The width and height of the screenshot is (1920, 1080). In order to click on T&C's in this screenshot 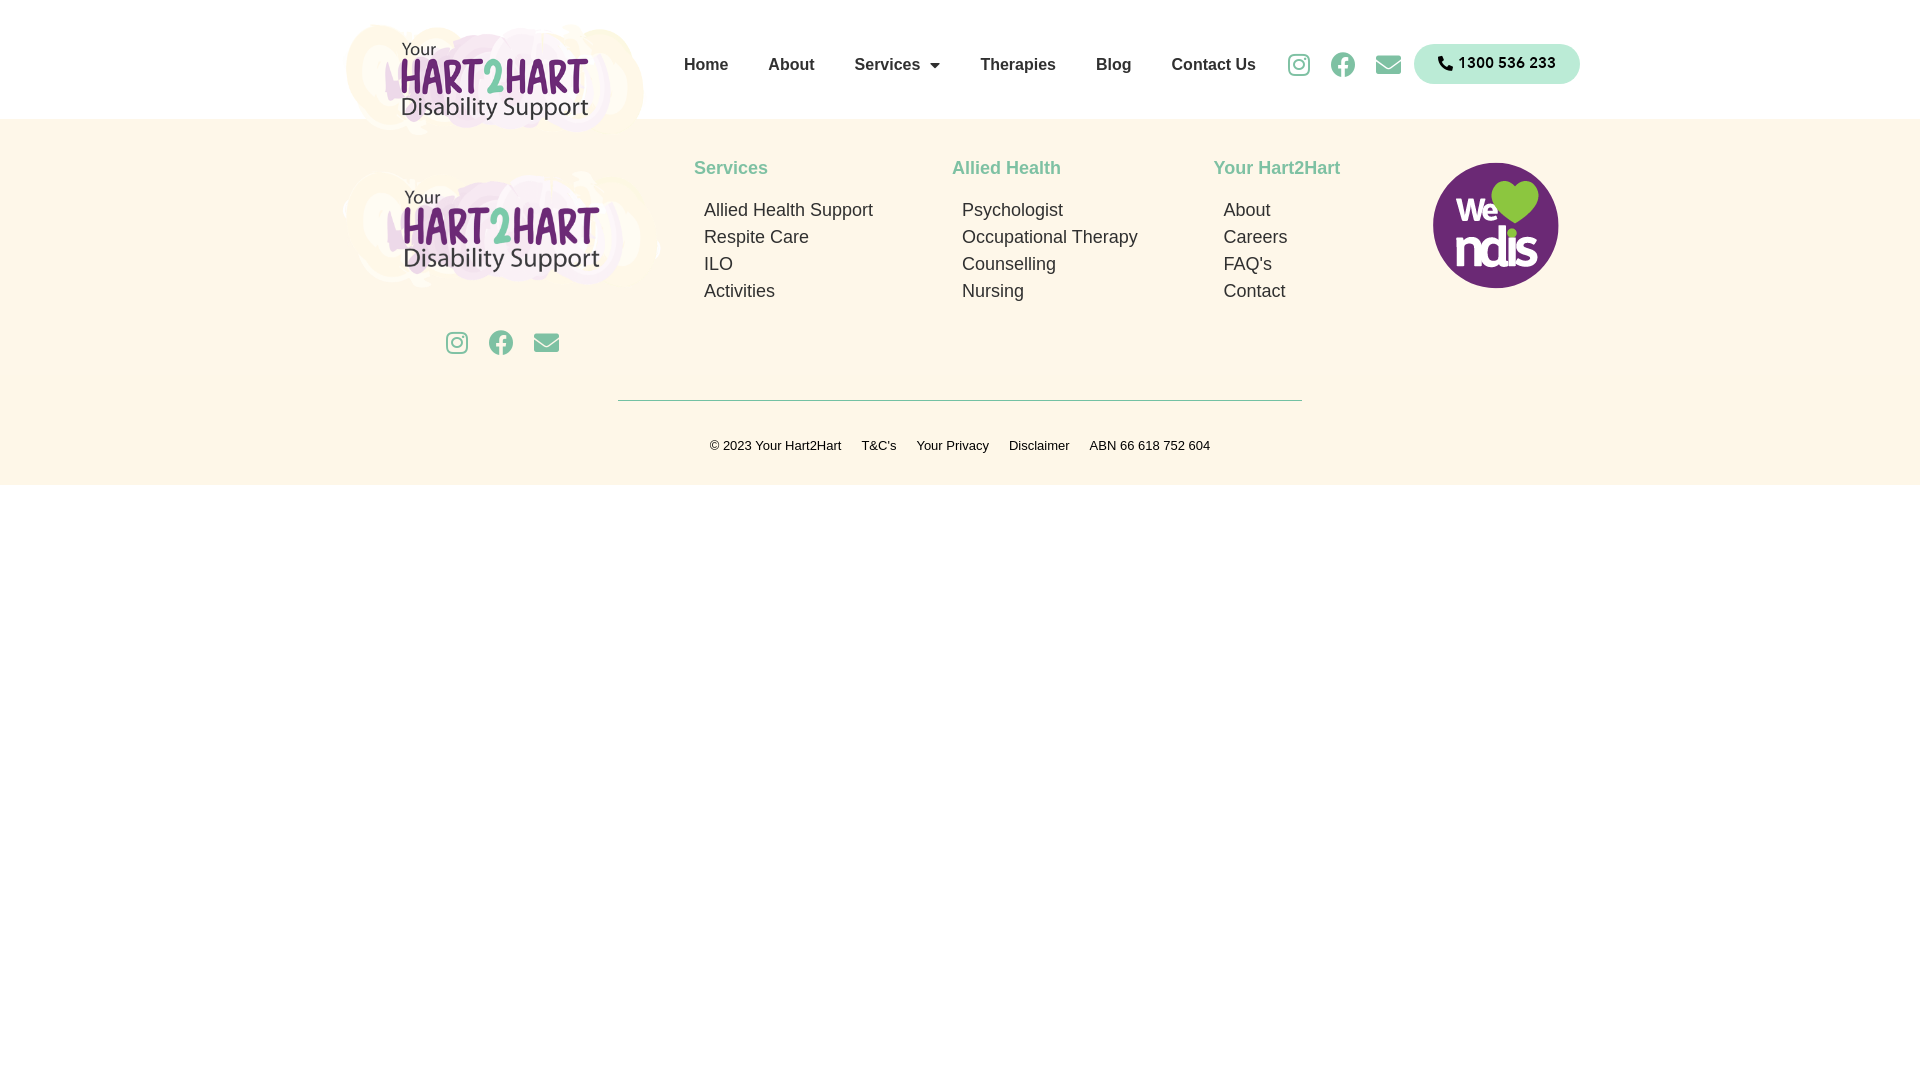, I will do `click(878, 446)`.